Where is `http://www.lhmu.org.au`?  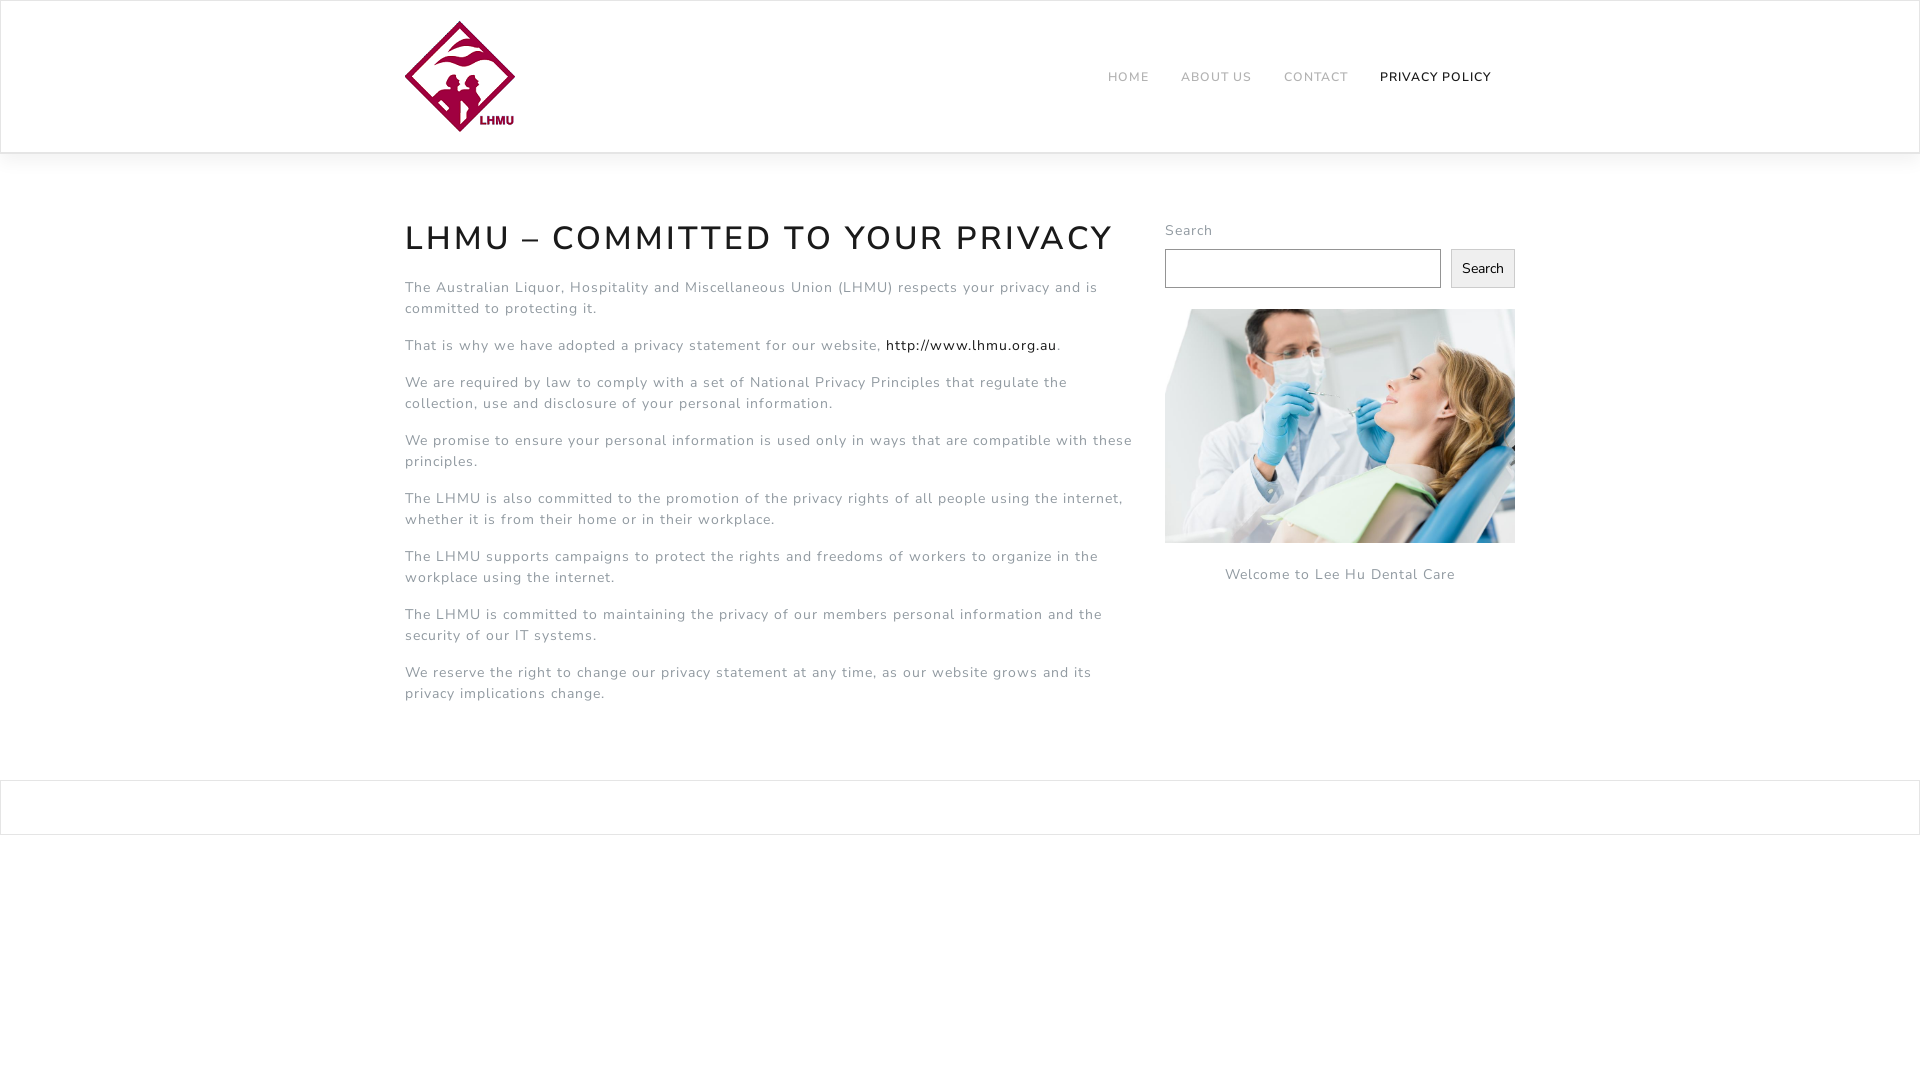
http://www.lhmu.org.au is located at coordinates (972, 346).